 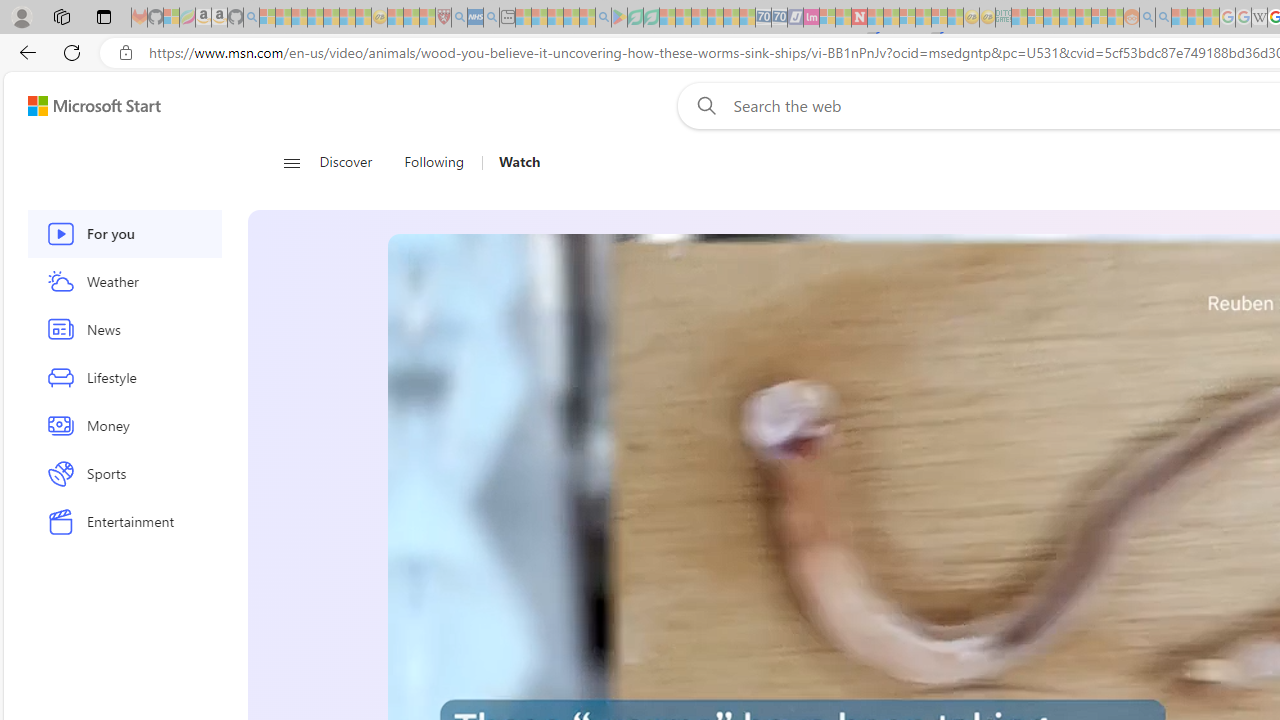 What do you see at coordinates (331, 18) in the screenshot?
I see `New Report Confirms 2023 Was Record Hot | Watch - Sleeping` at bounding box center [331, 18].